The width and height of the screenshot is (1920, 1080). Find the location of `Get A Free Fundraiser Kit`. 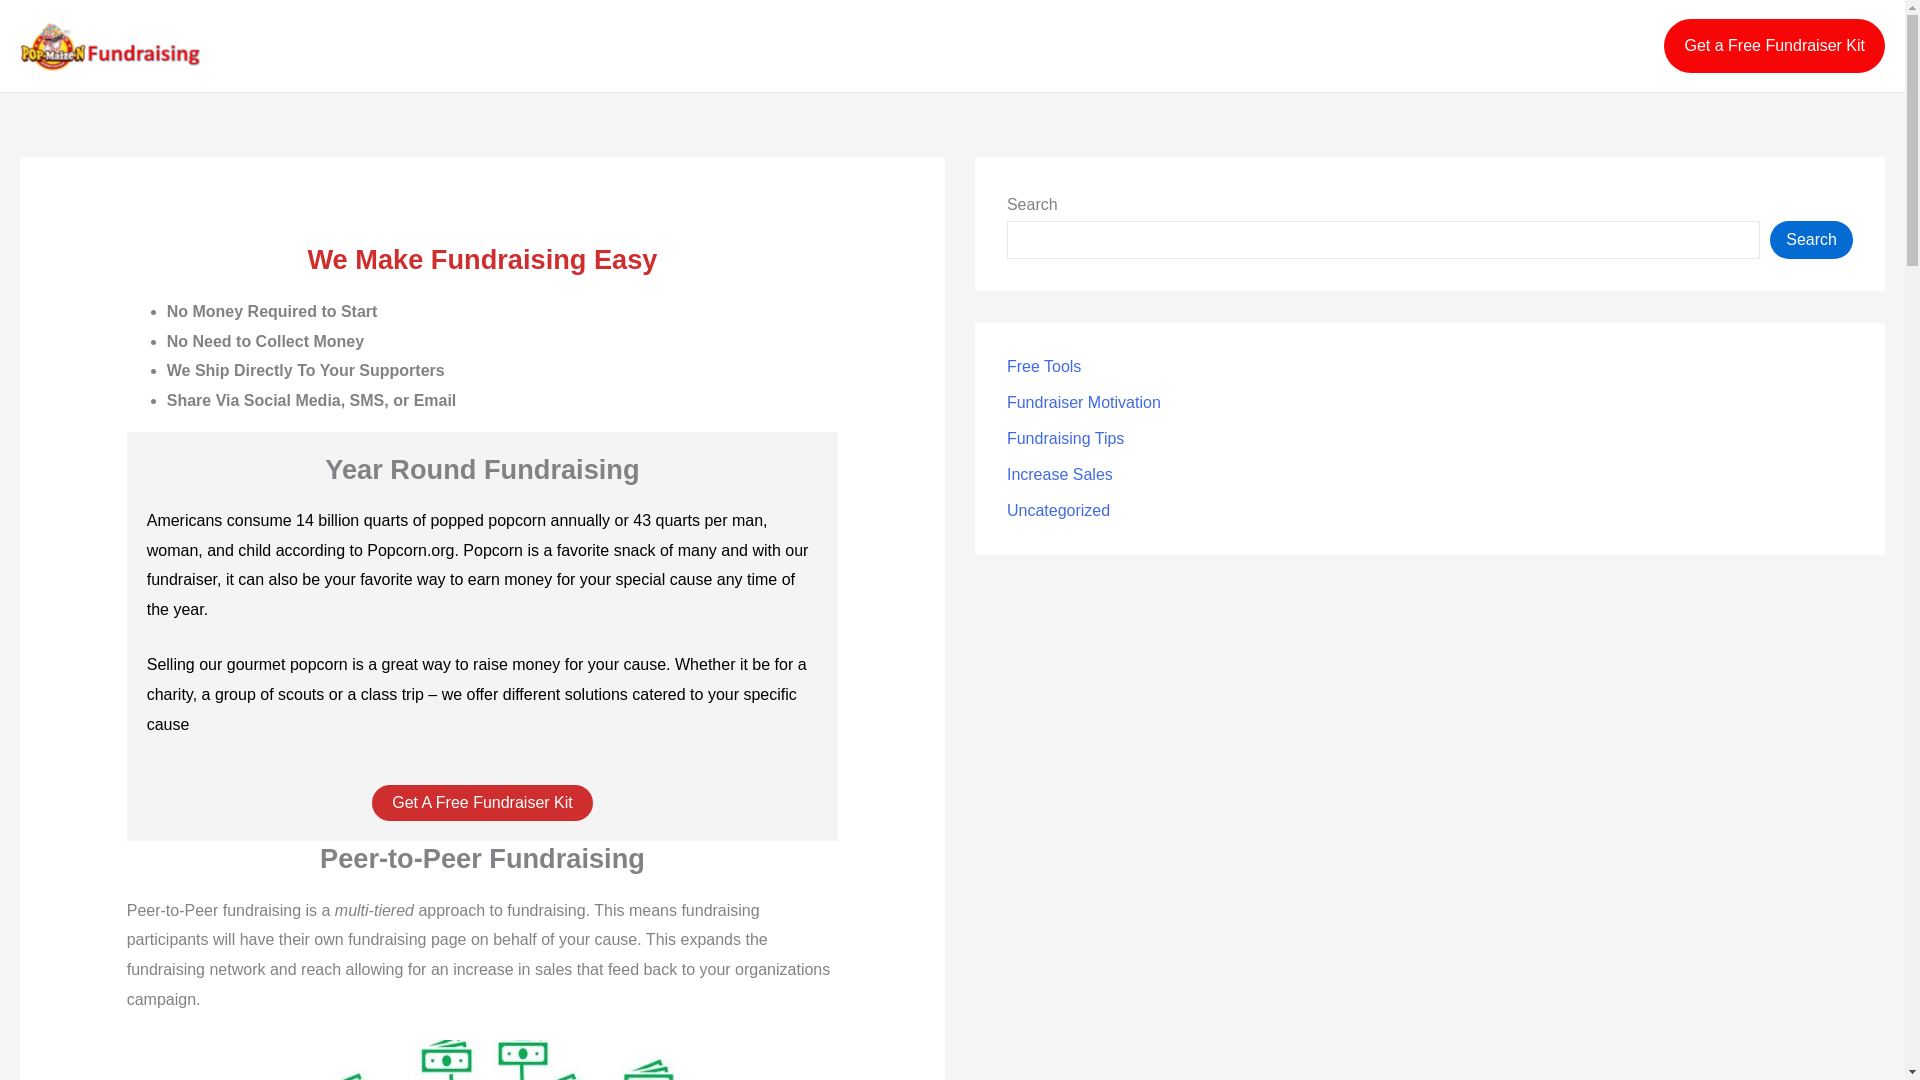

Get A Free Fundraiser Kit is located at coordinates (482, 802).